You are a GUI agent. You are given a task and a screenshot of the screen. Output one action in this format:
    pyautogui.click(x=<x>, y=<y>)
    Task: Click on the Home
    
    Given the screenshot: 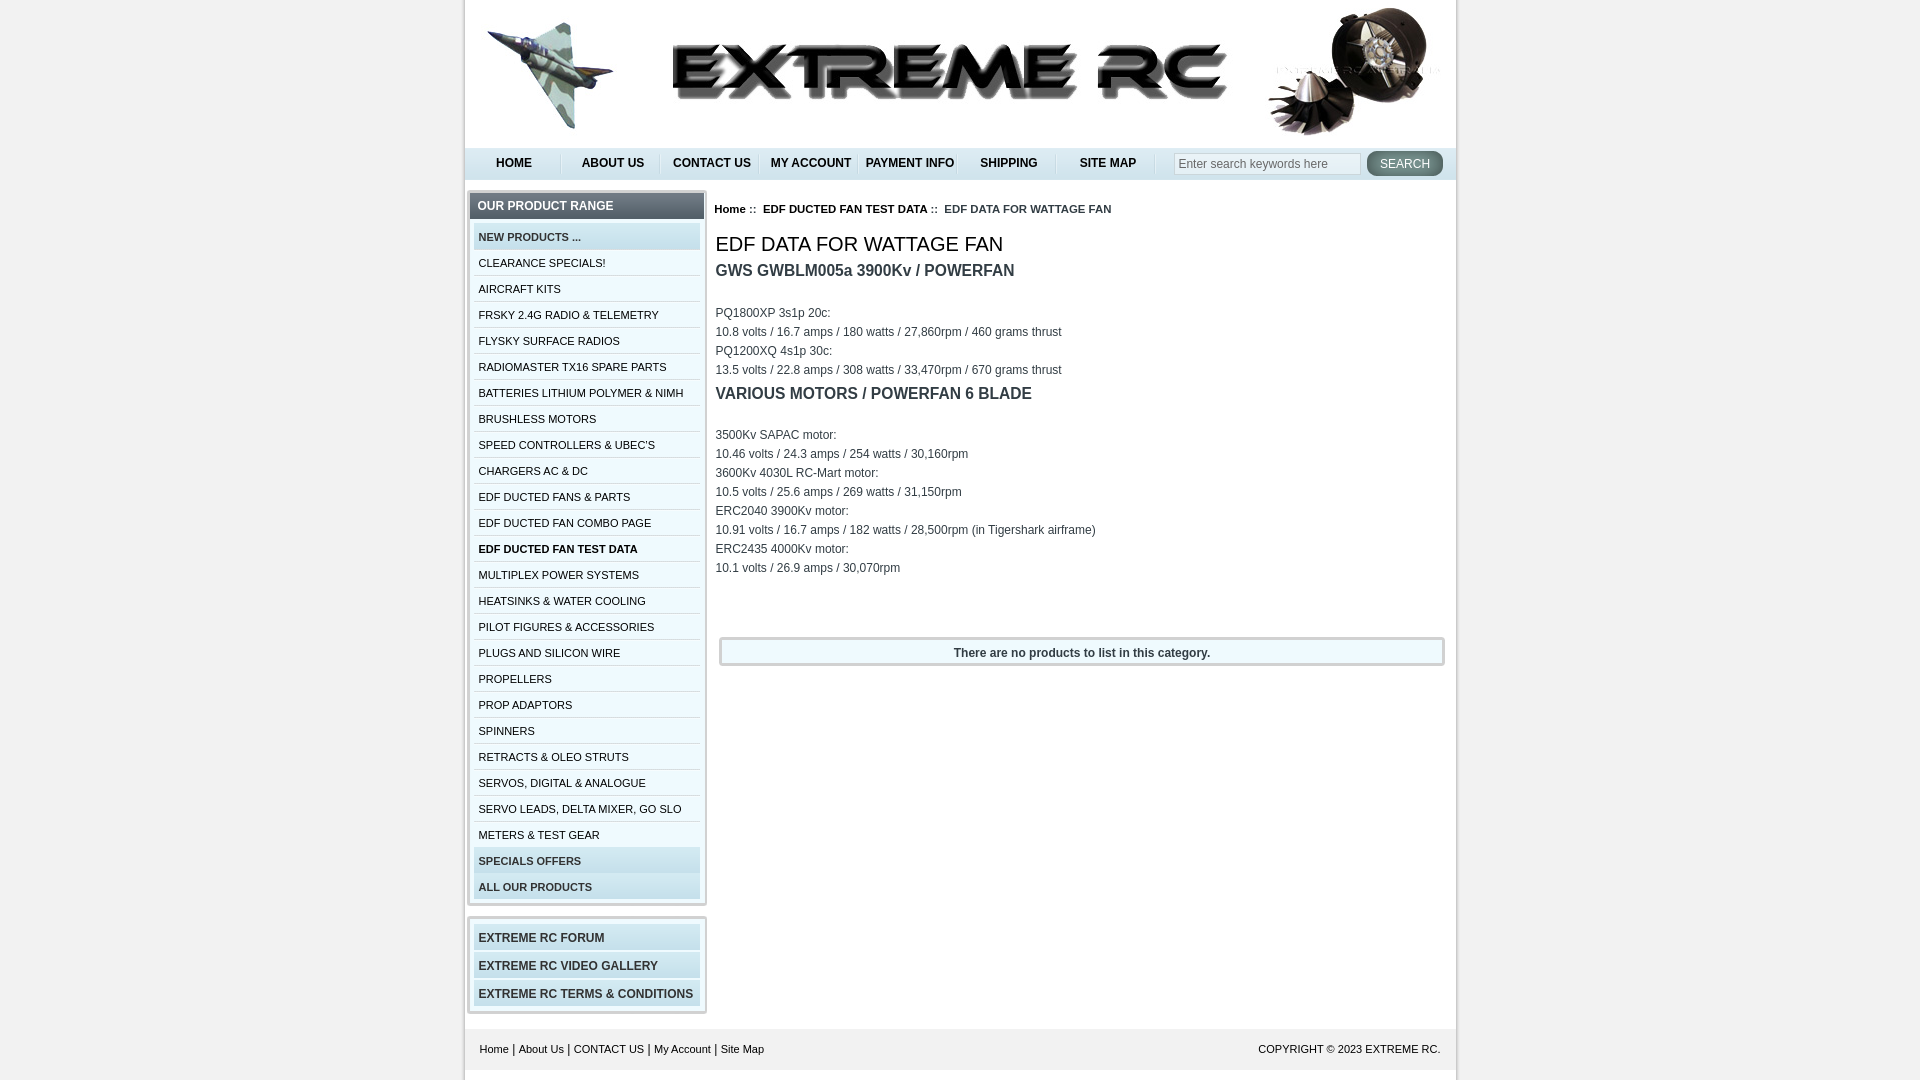 What is the action you would take?
    pyautogui.click(x=494, y=1049)
    